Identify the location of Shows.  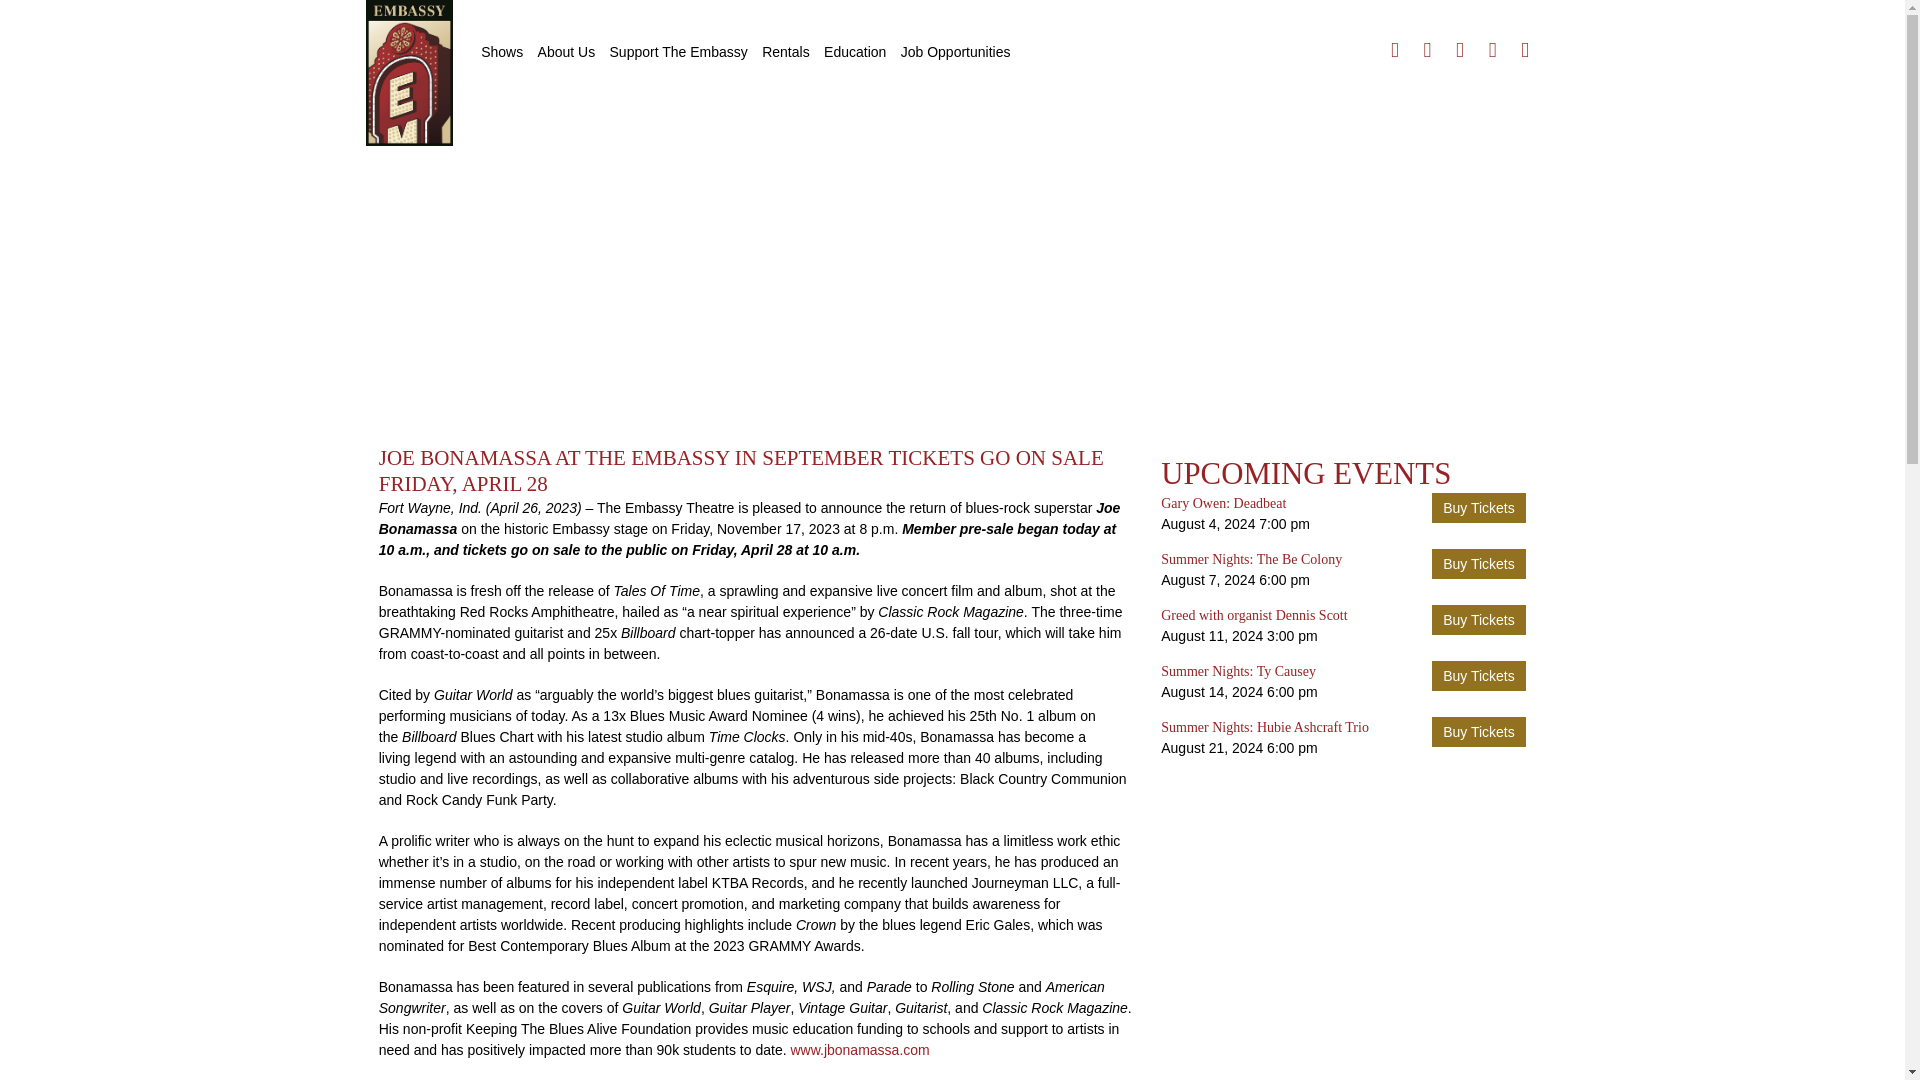
(502, 52).